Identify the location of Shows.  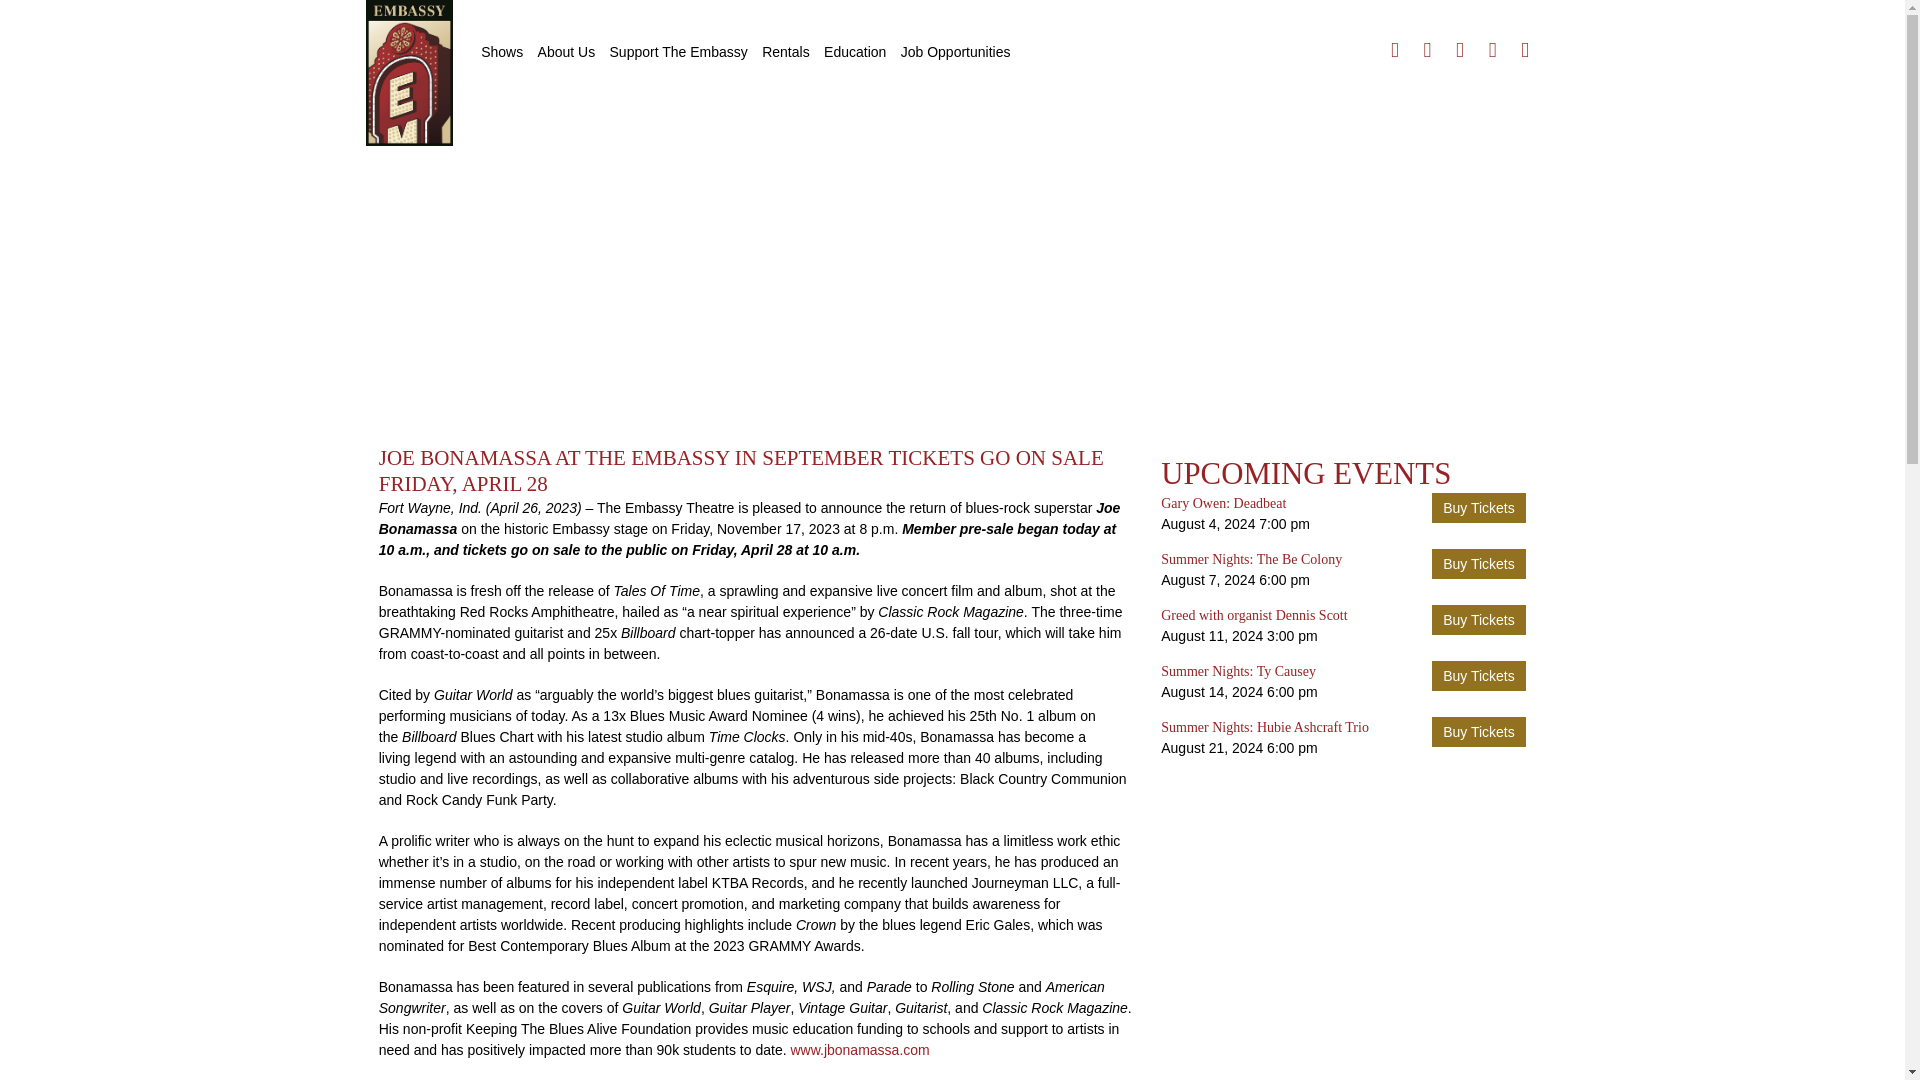
(502, 52).